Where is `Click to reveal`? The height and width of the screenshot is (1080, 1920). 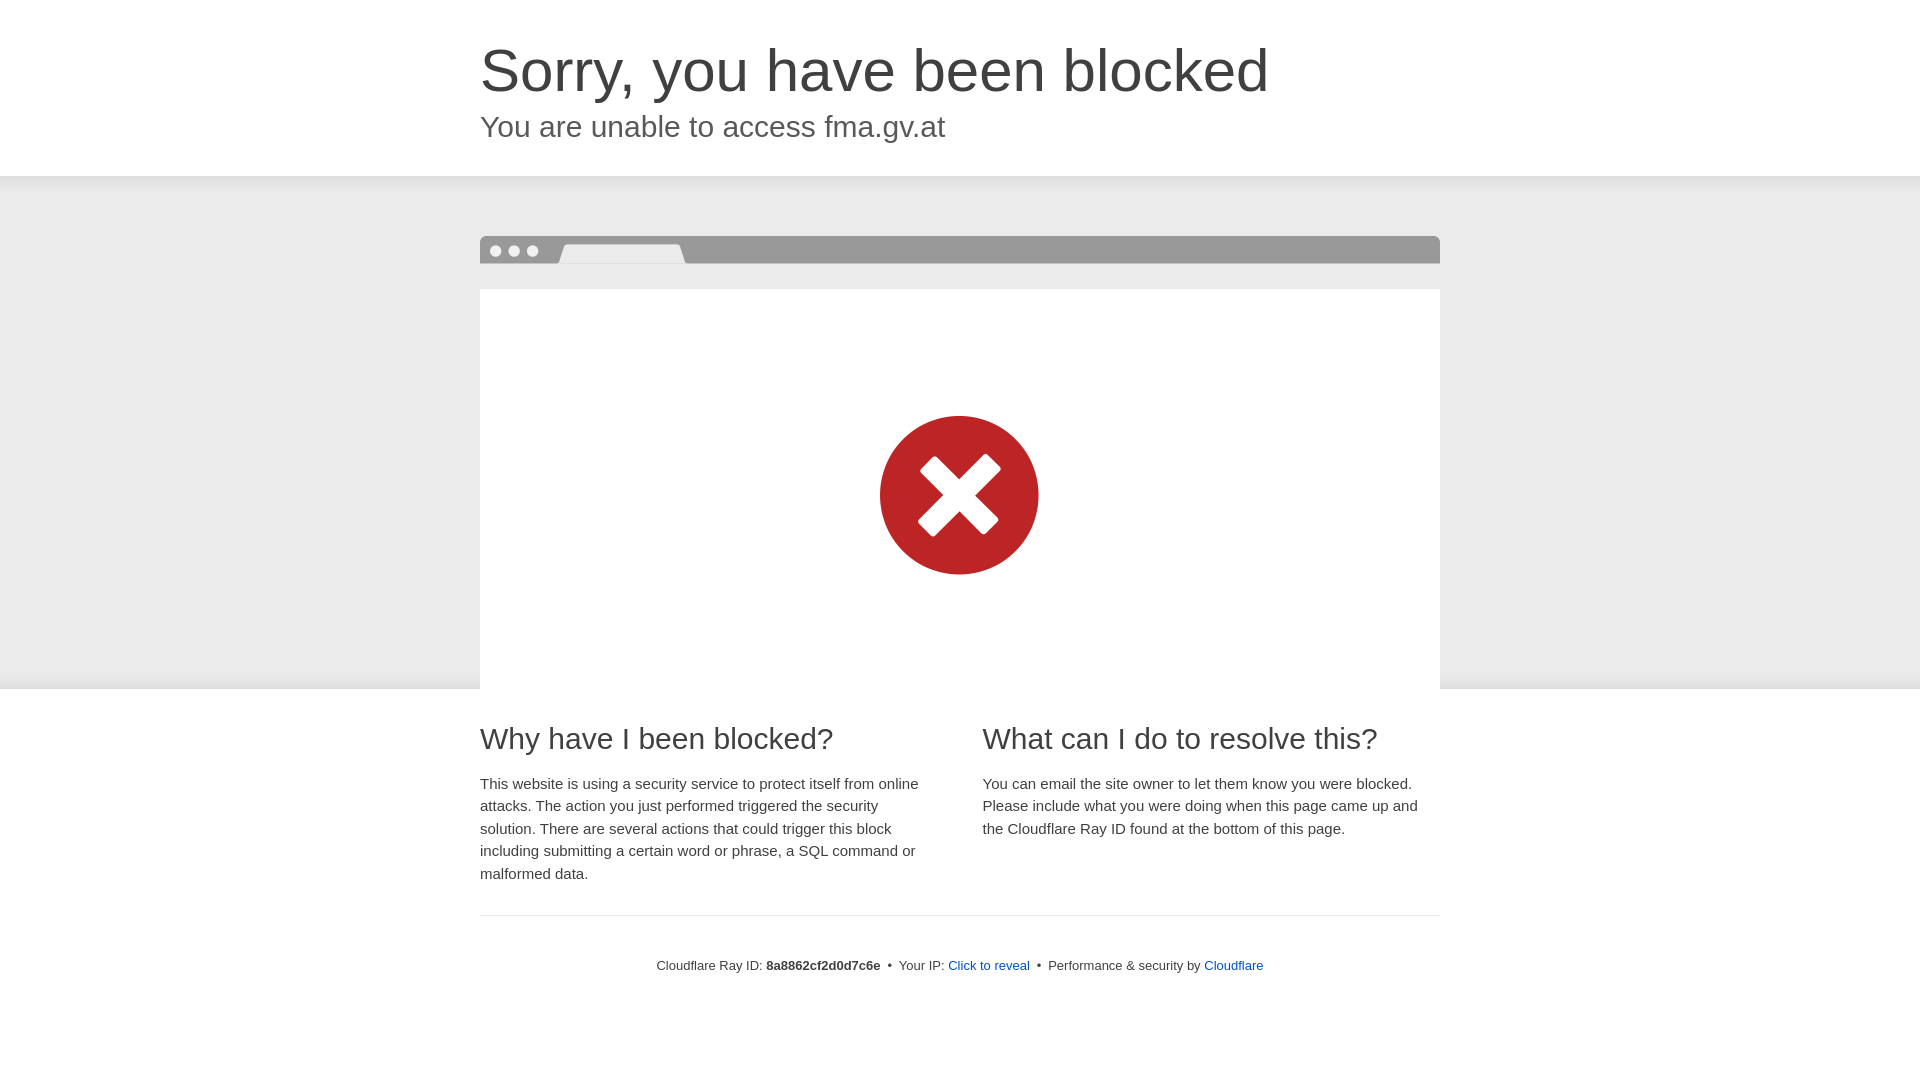 Click to reveal is located at coordinates (988, 966).